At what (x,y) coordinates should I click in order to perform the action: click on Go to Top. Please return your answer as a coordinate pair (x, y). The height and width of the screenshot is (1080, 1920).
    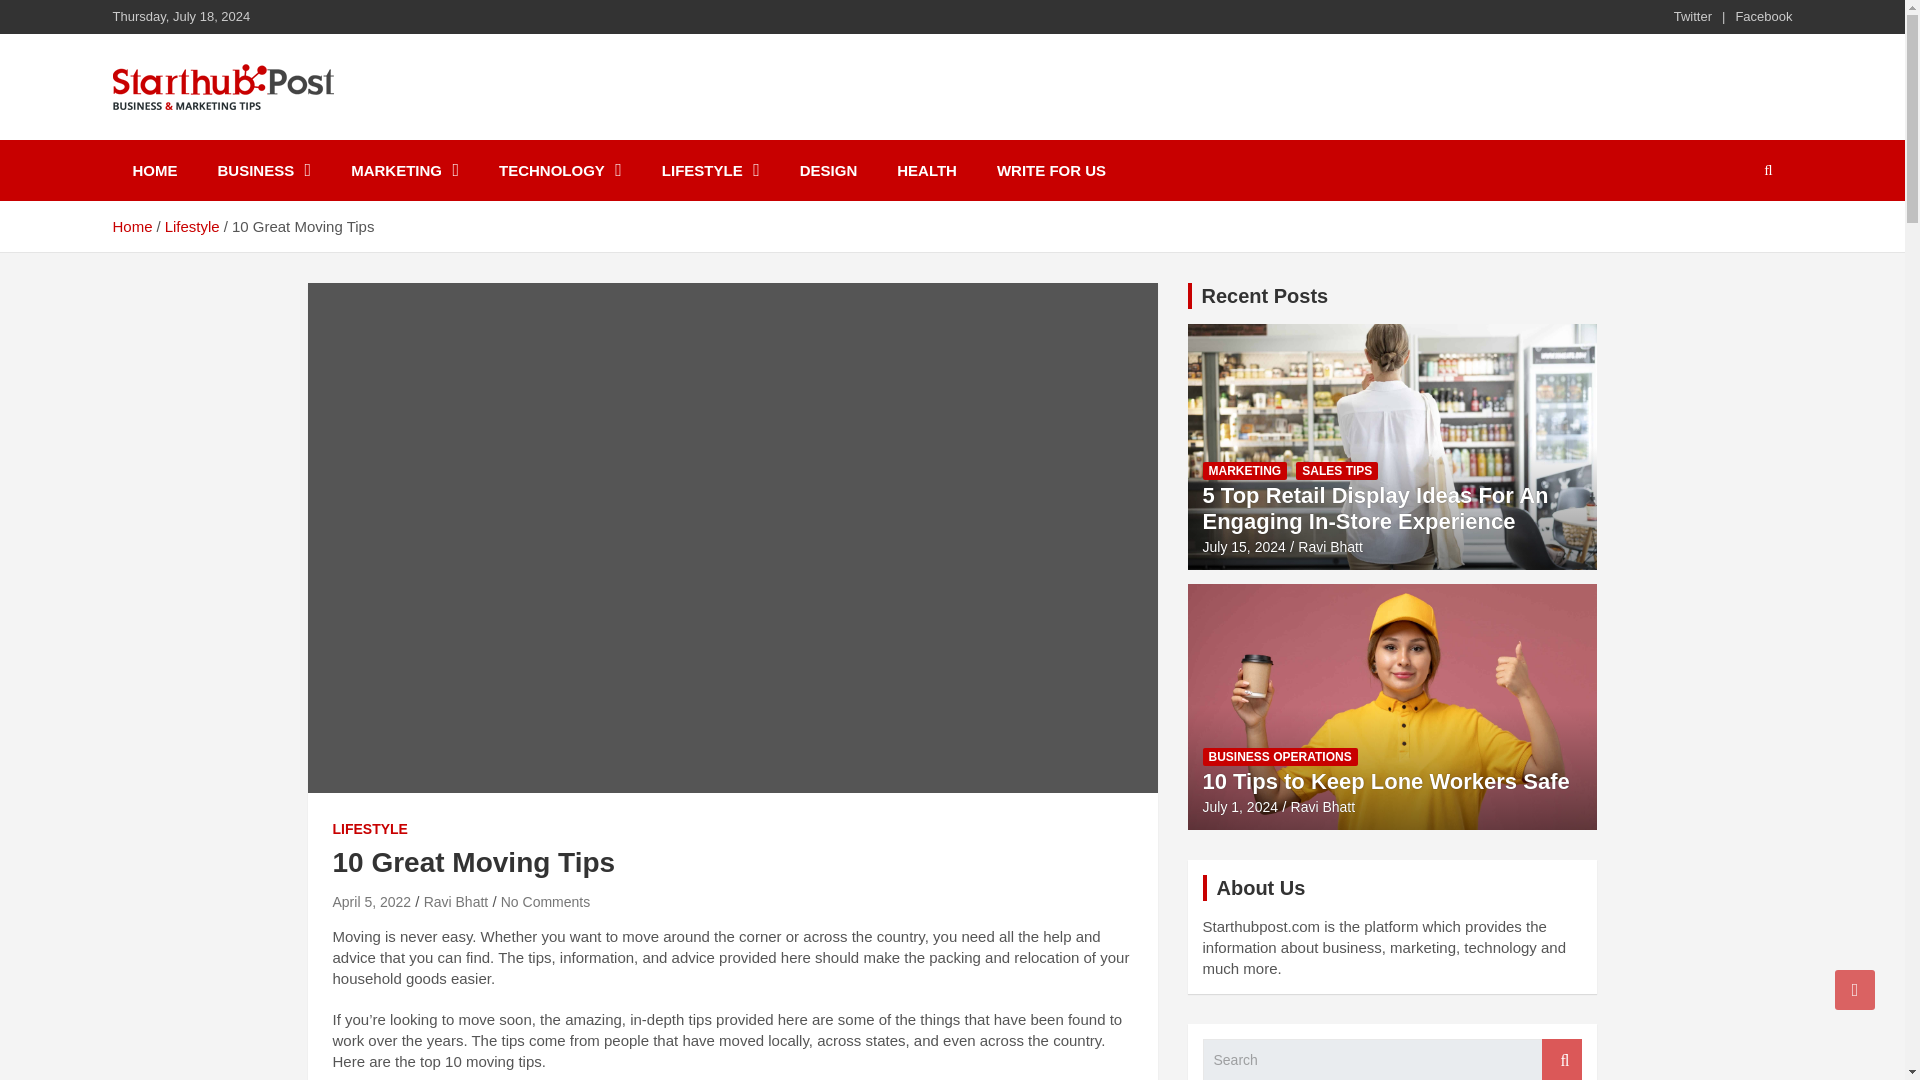
    Looking at the image, I should click on (1855, 989).